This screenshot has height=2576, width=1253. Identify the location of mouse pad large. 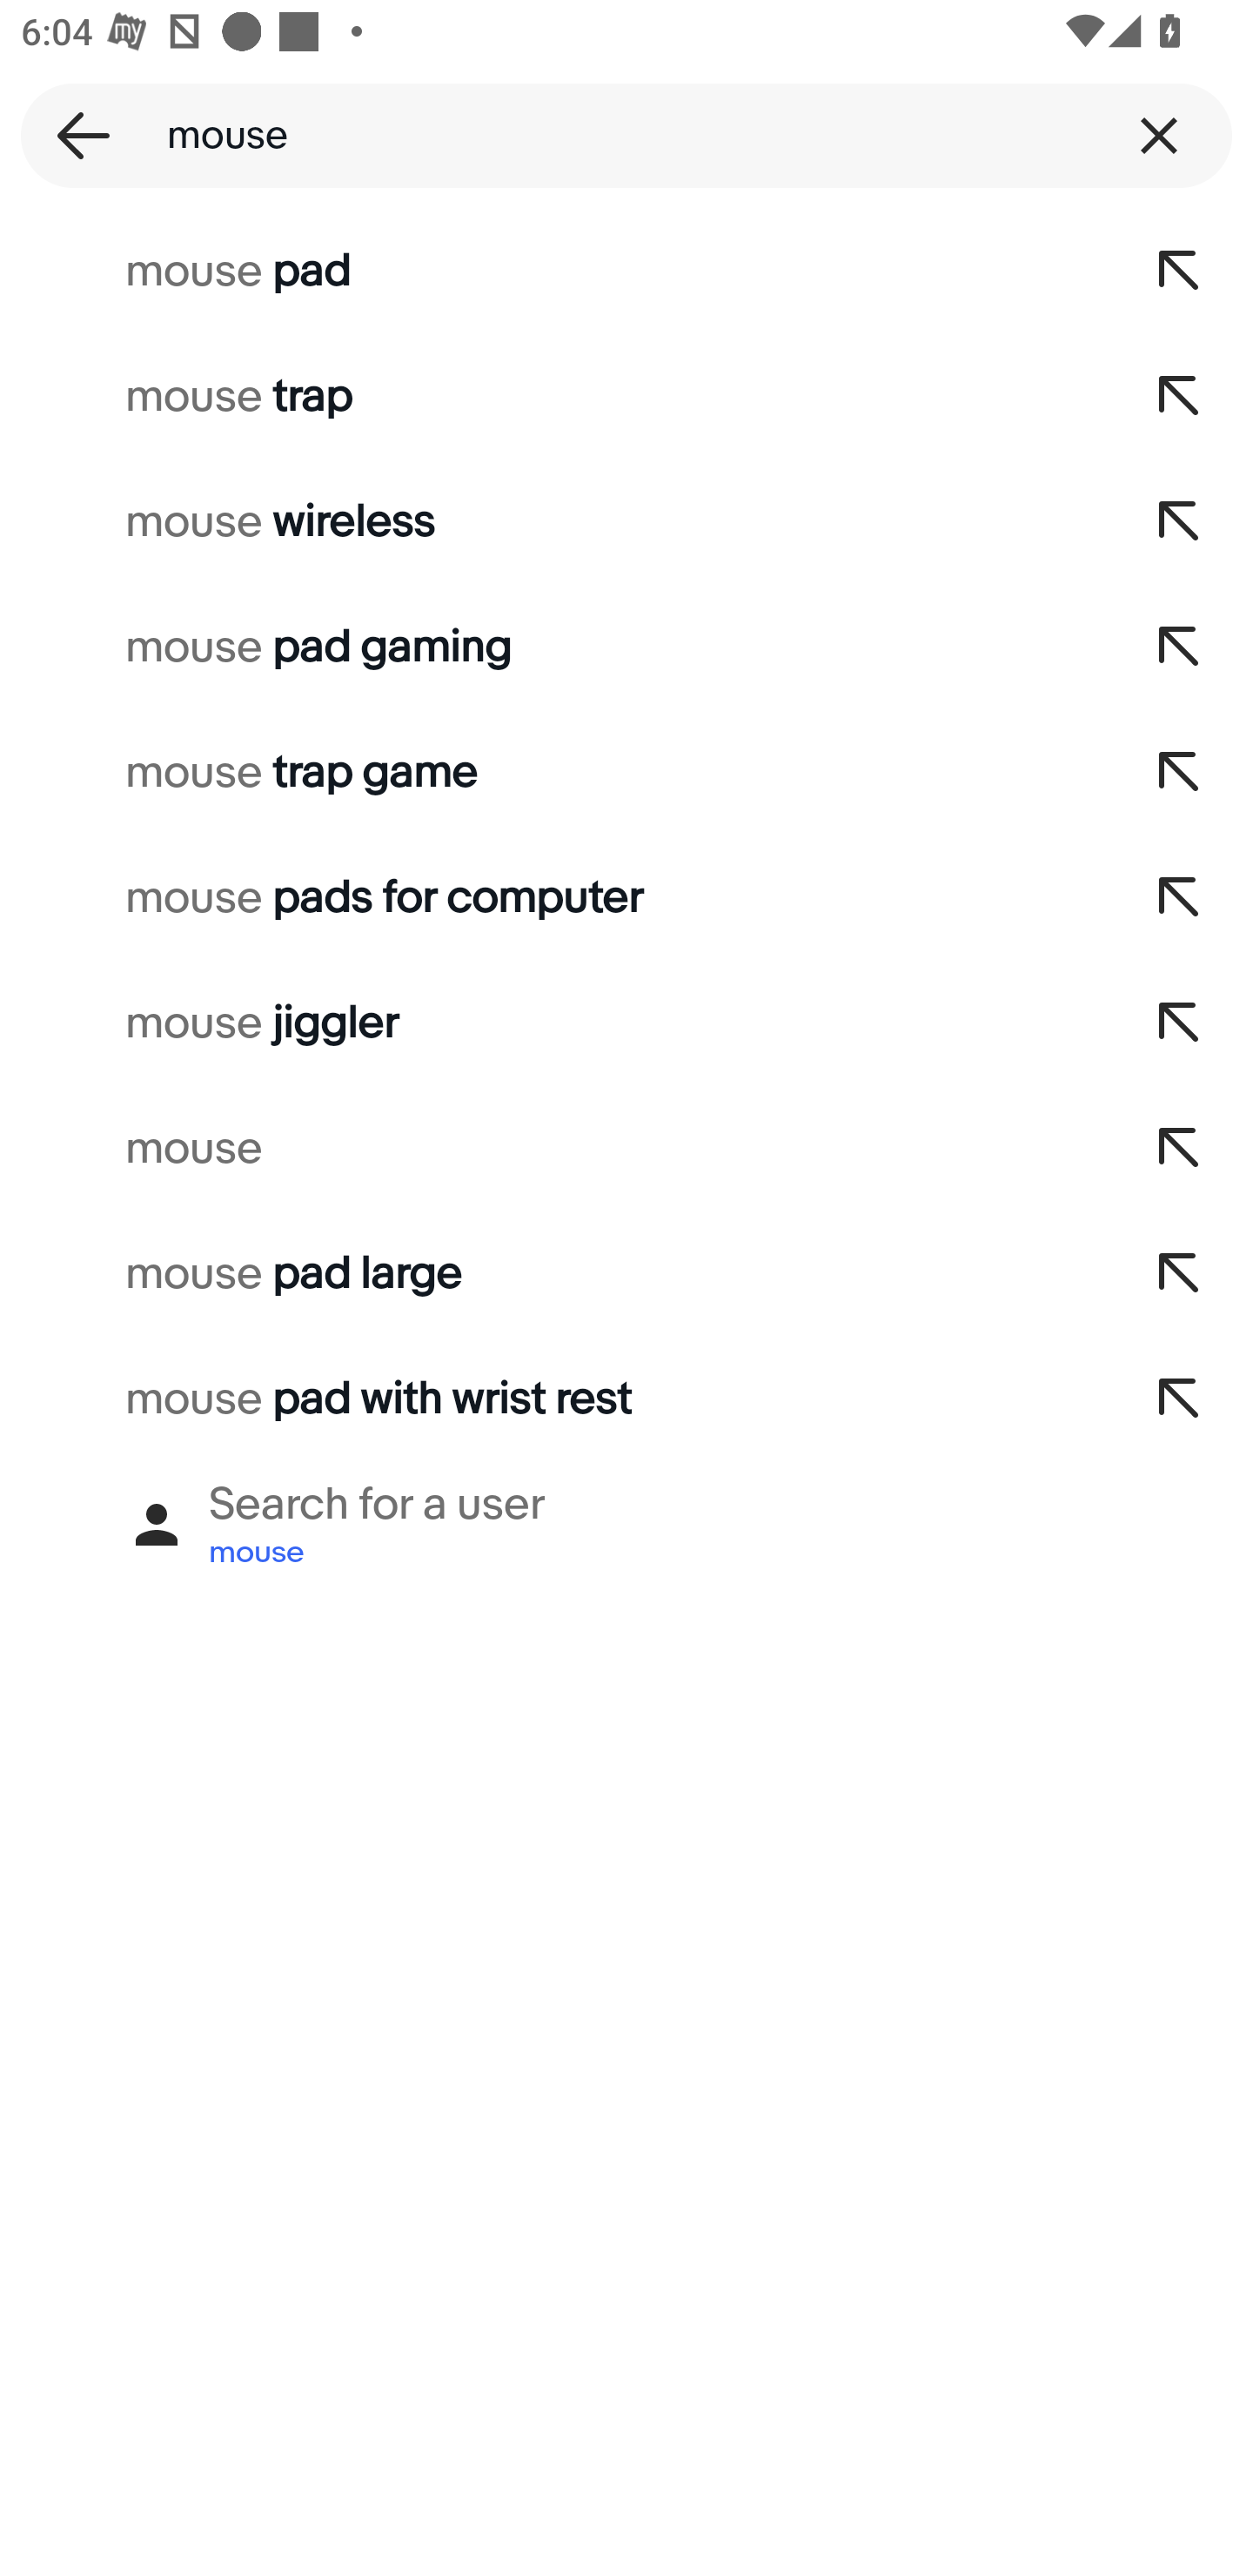
(553, 1274).